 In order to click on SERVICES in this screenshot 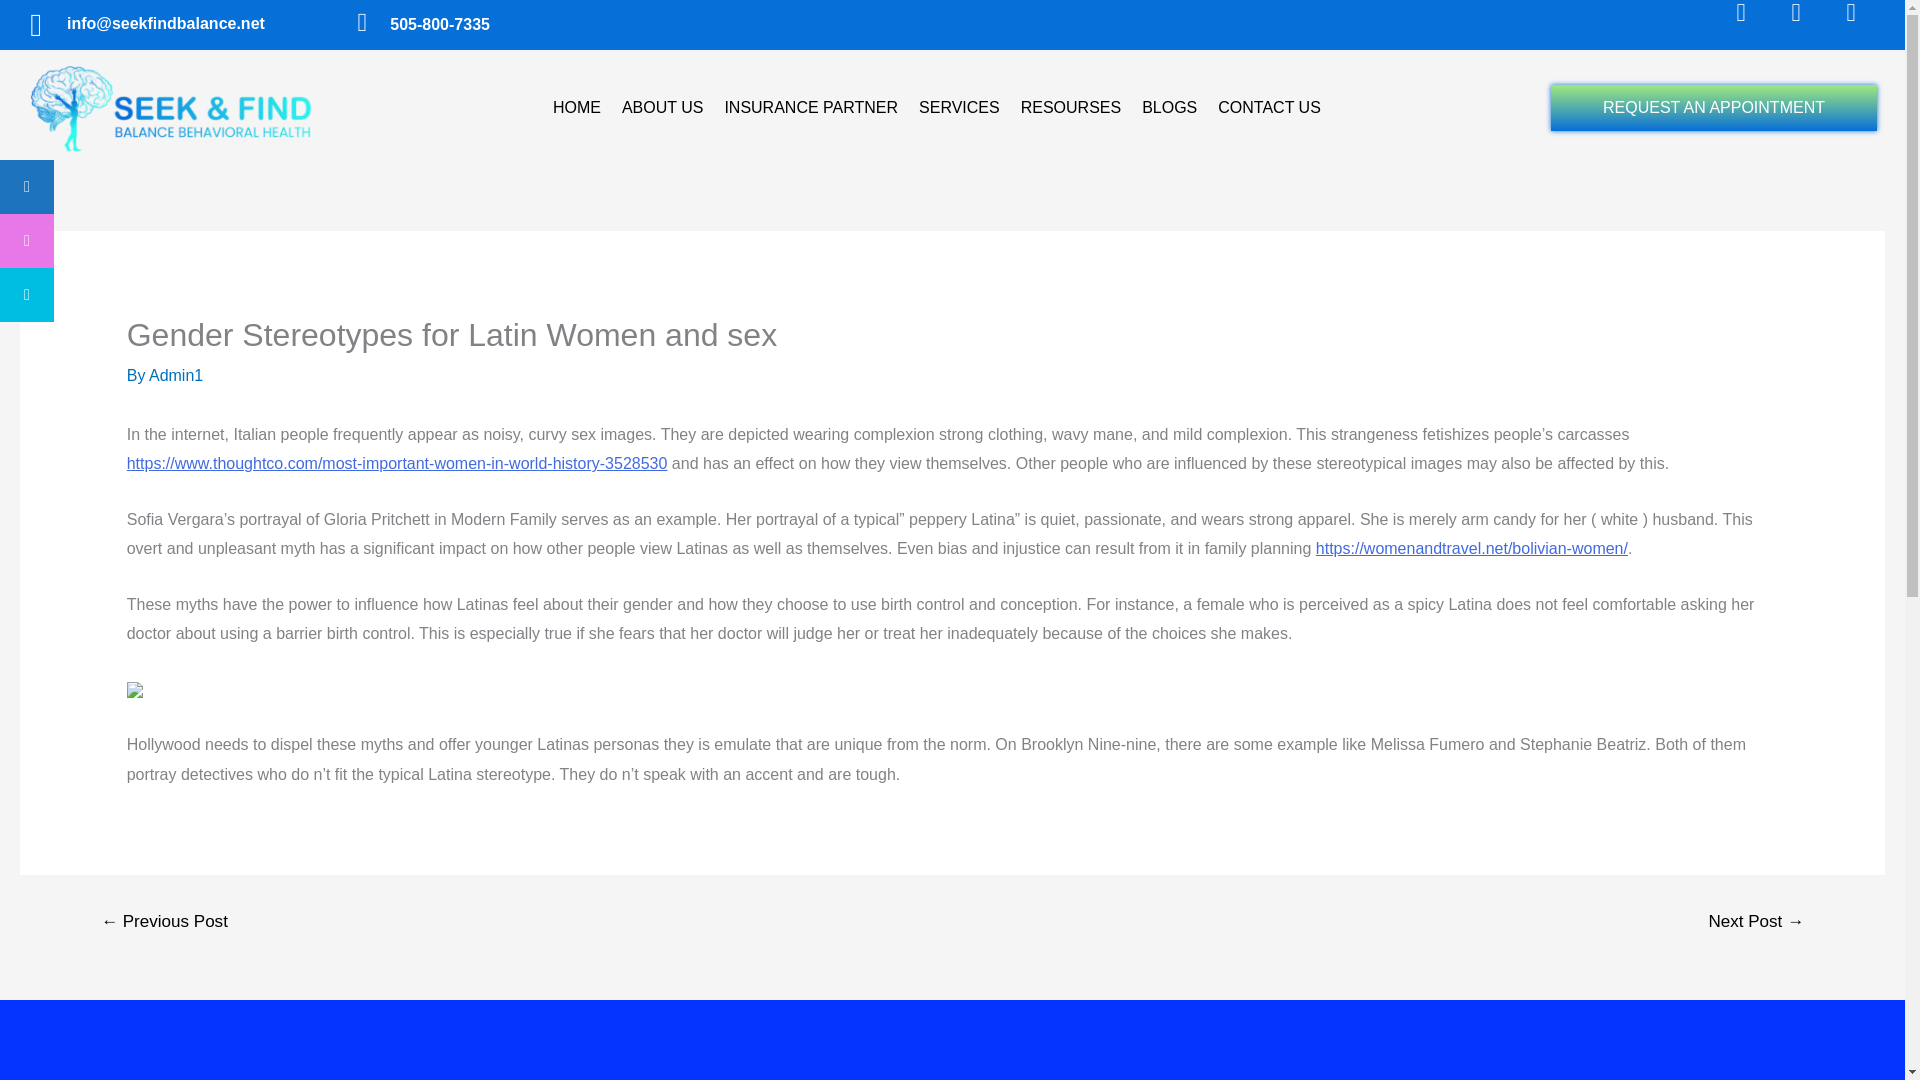, I will do `click(958, 108)`.